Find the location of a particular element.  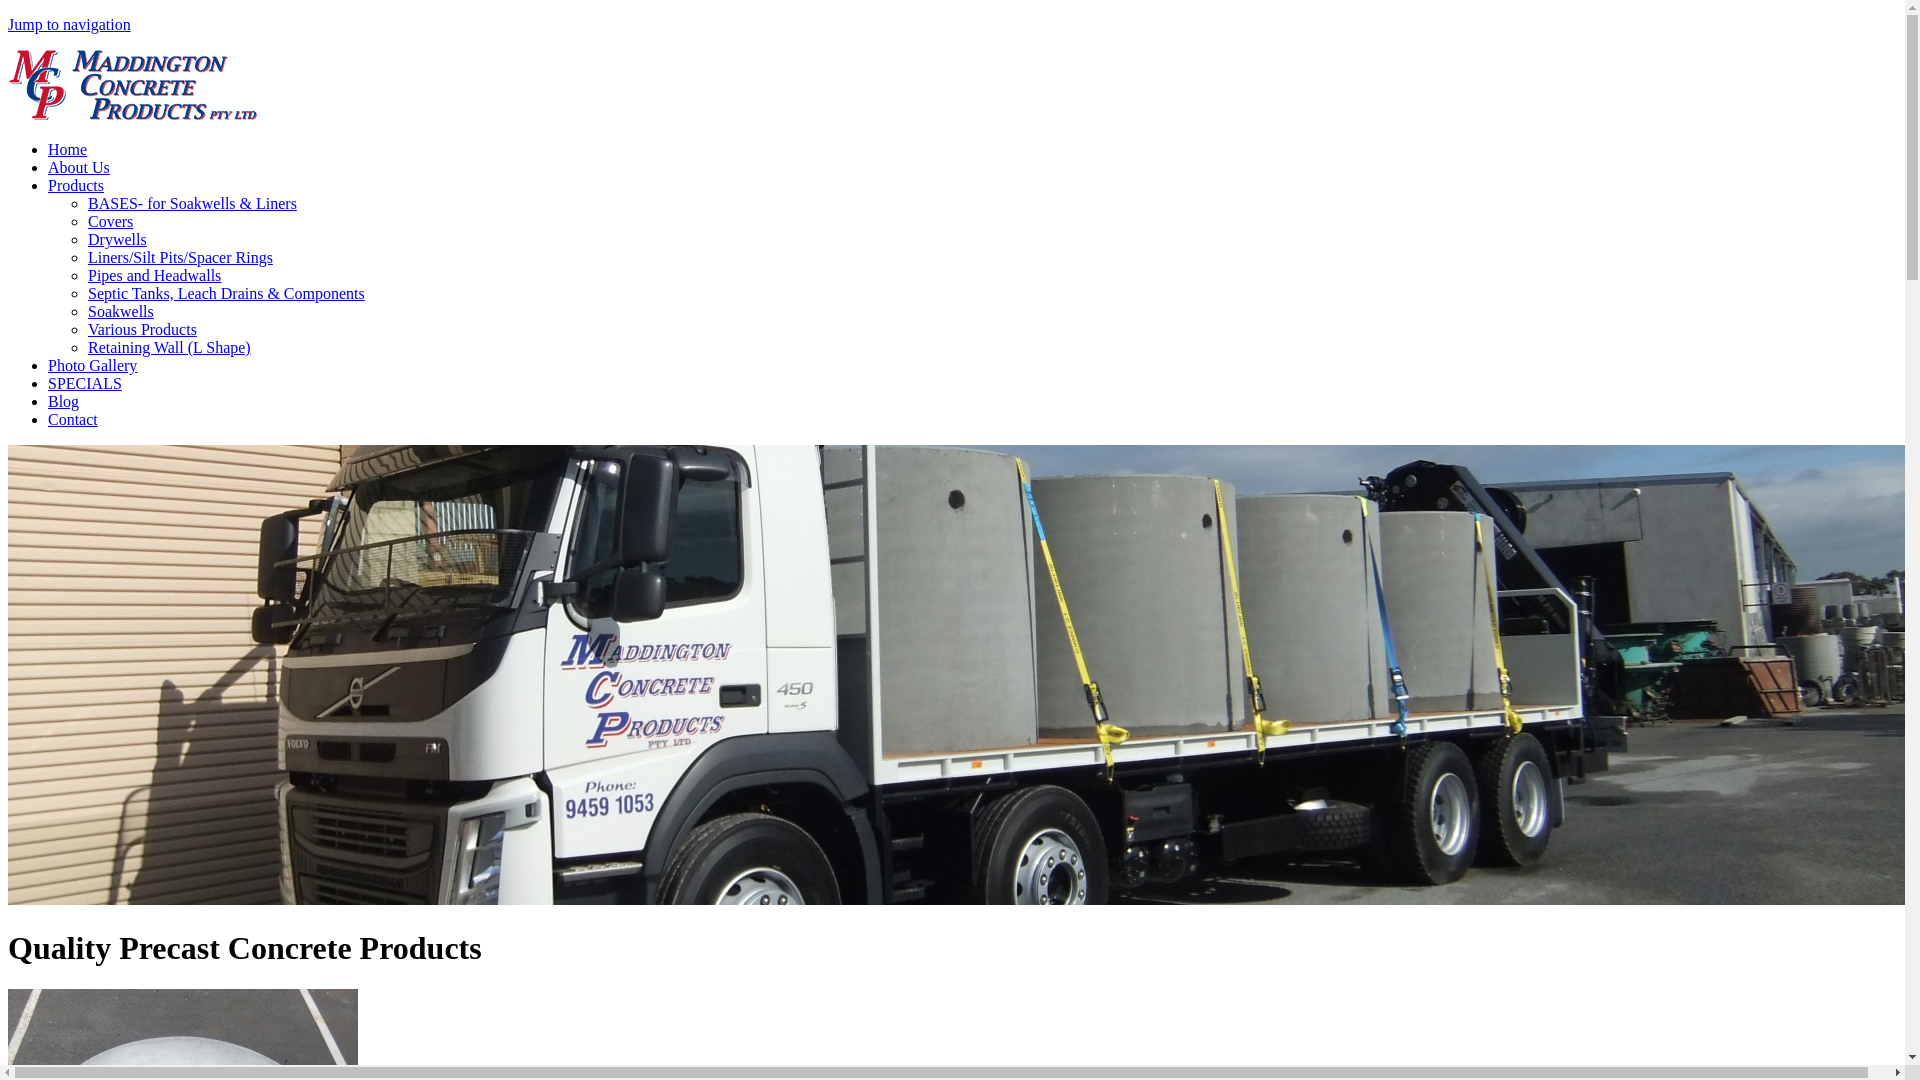

Products is located at coordinates (76, 186).